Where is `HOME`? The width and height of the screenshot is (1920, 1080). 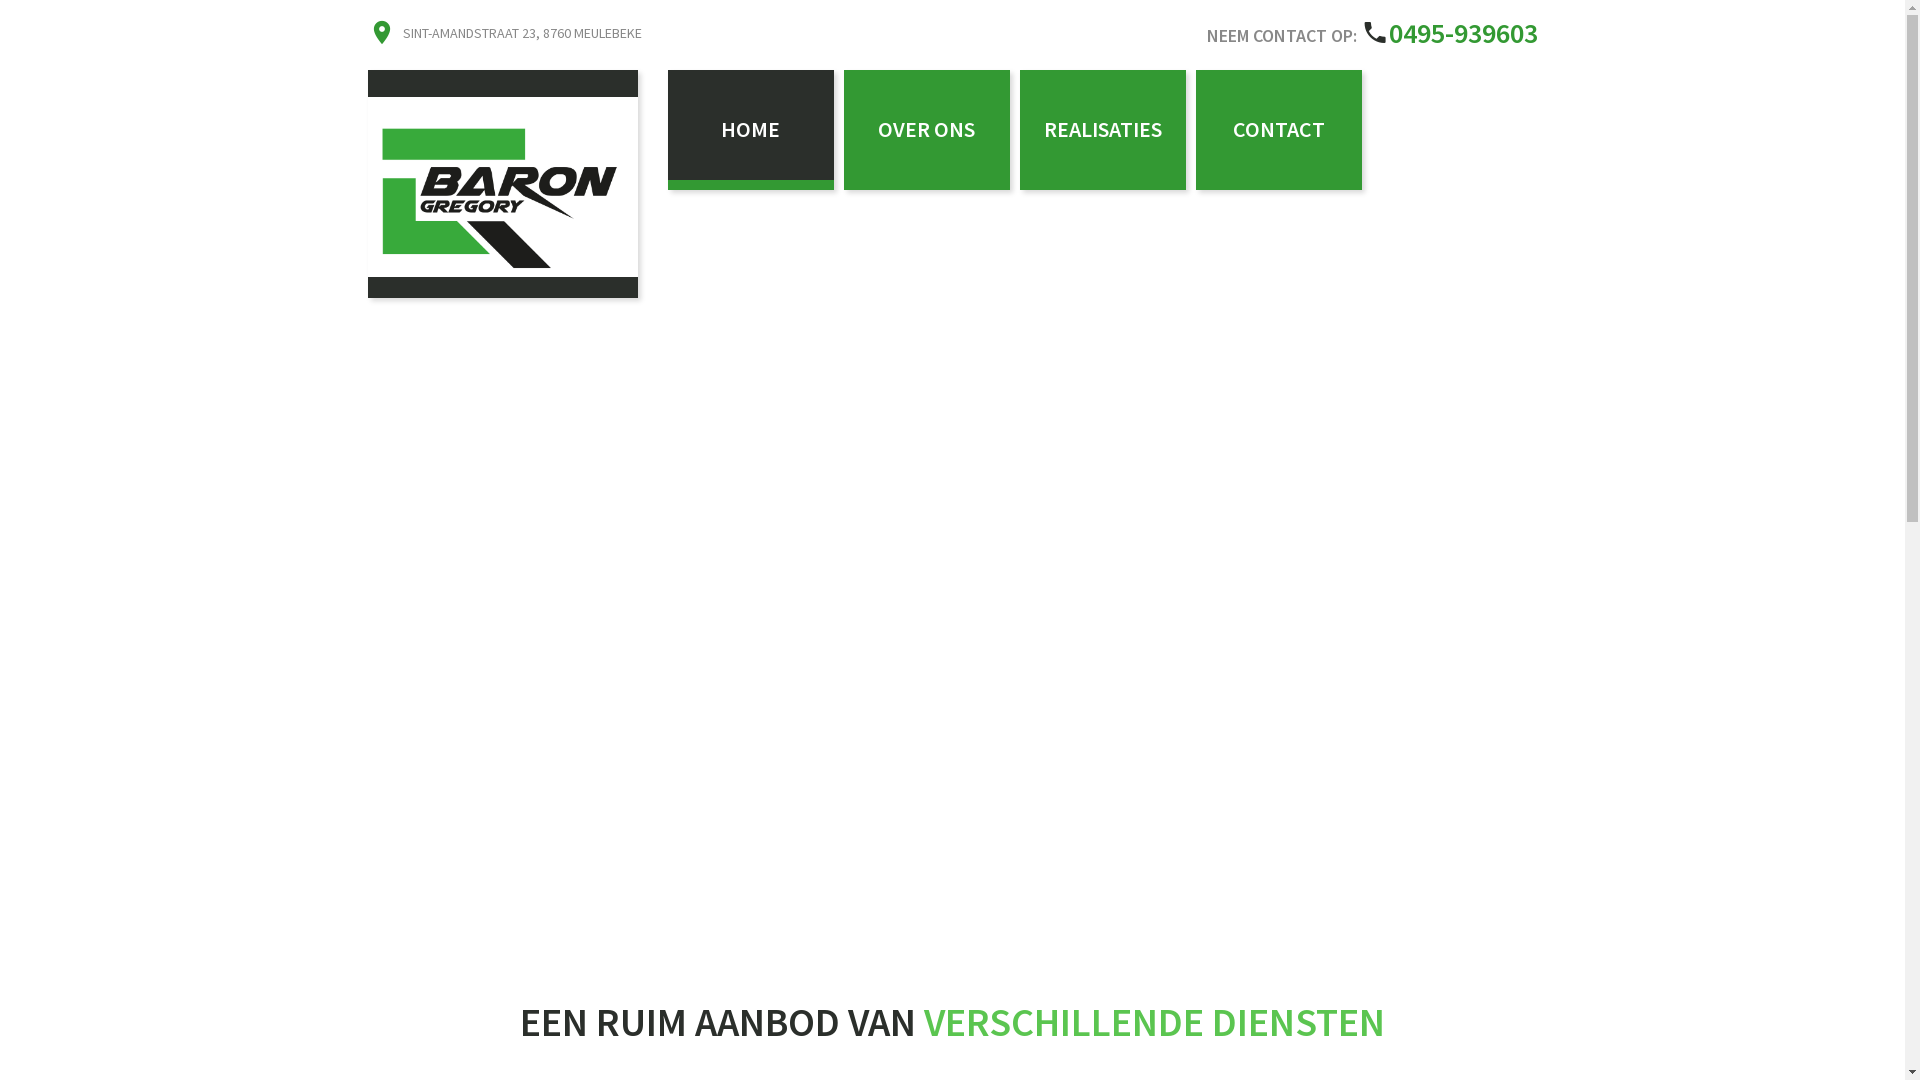
HOME is located at coordinates (751, 130).